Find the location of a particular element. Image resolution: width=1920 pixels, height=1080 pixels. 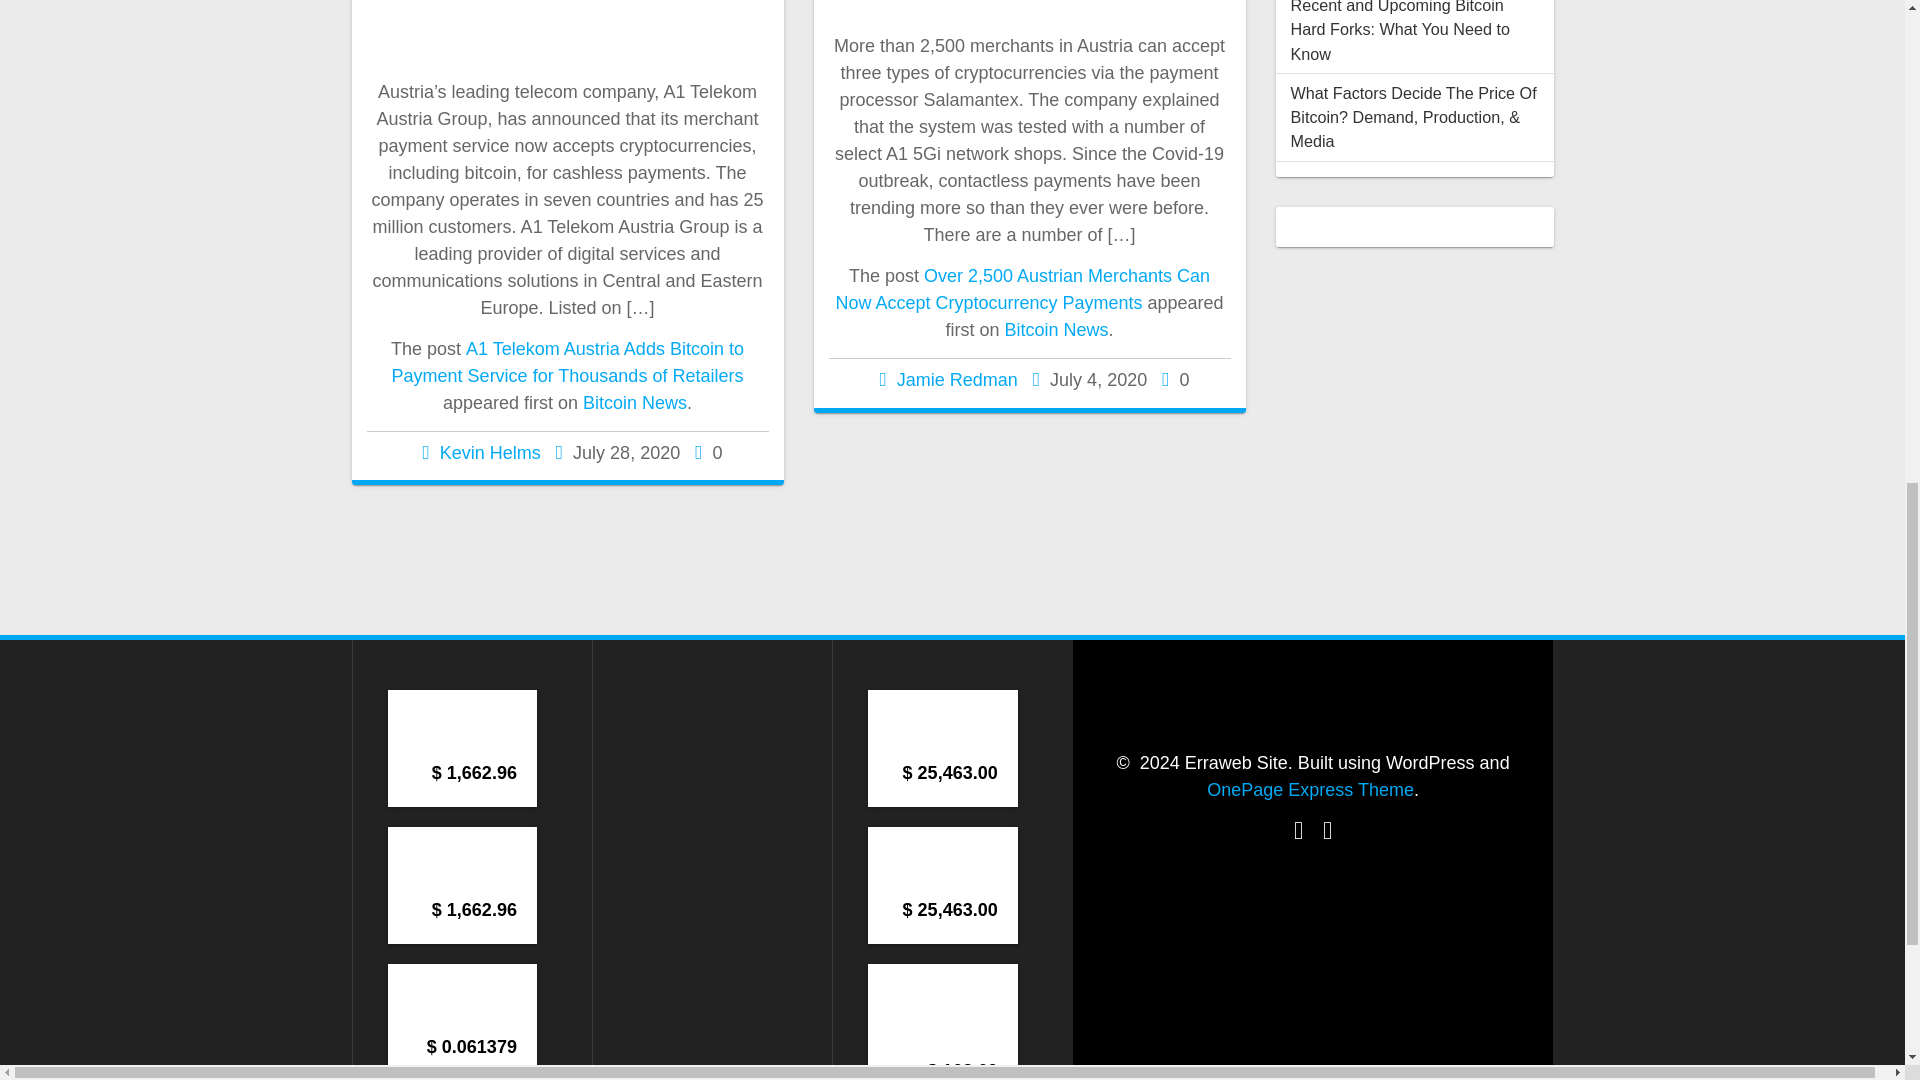

Kevin Helms is located at coordinates (490, 452).